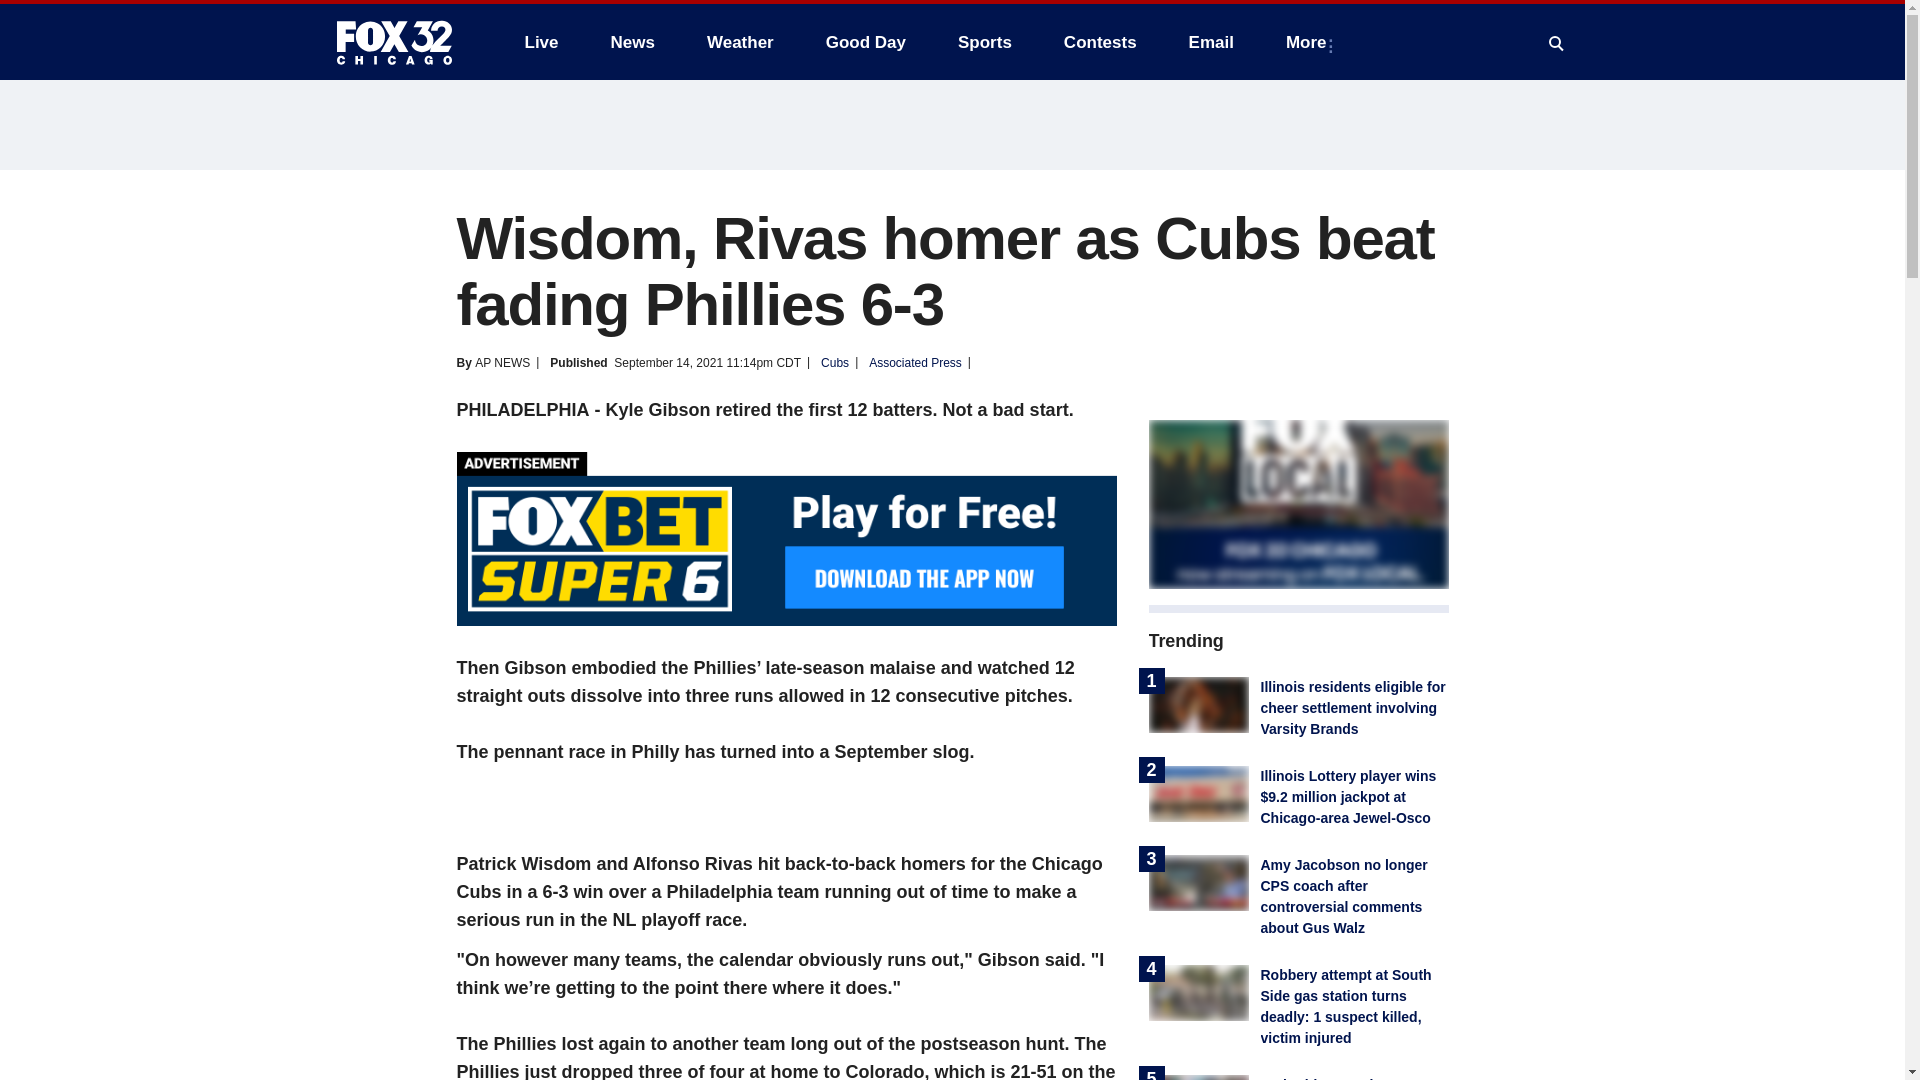  I want to click on Weather, so click(740, 42).